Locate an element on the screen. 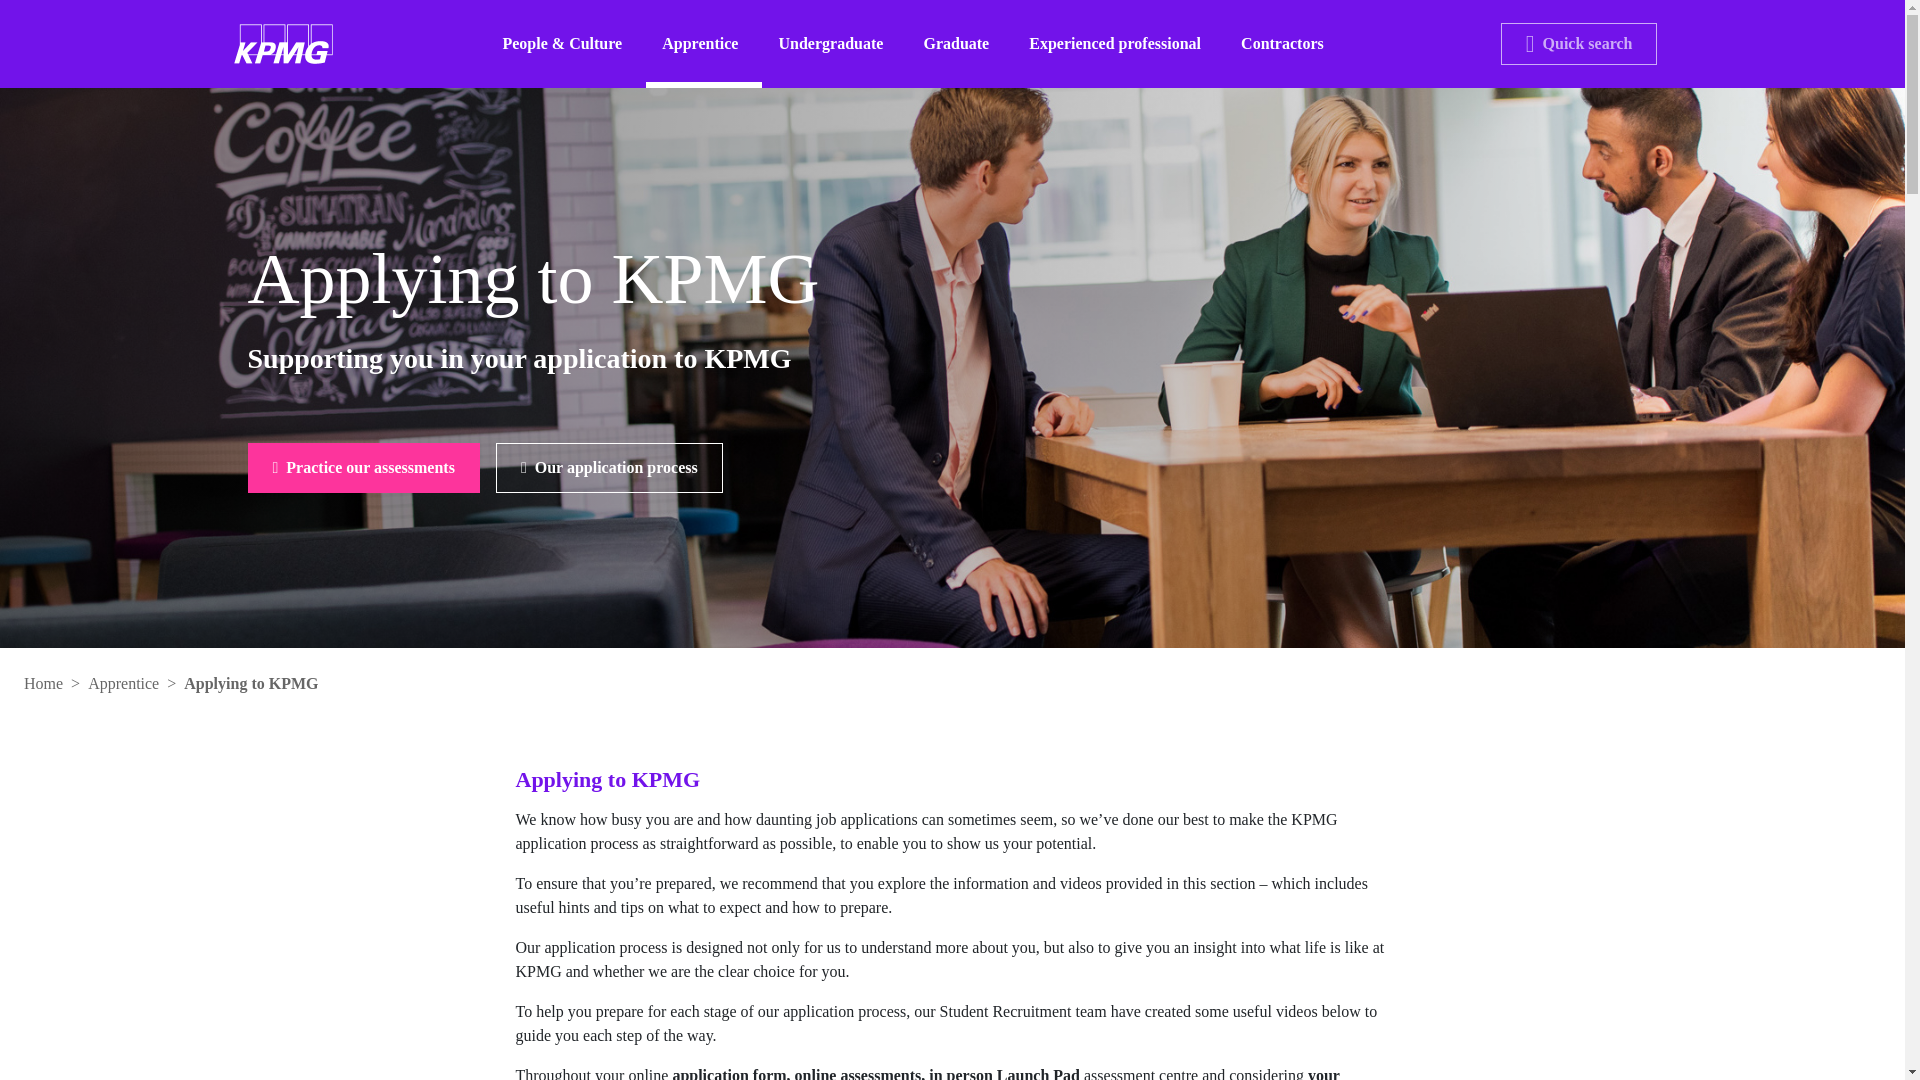 This screenshot has height=1080, width=1920. Apprentice is located at coordinates (704, 44).